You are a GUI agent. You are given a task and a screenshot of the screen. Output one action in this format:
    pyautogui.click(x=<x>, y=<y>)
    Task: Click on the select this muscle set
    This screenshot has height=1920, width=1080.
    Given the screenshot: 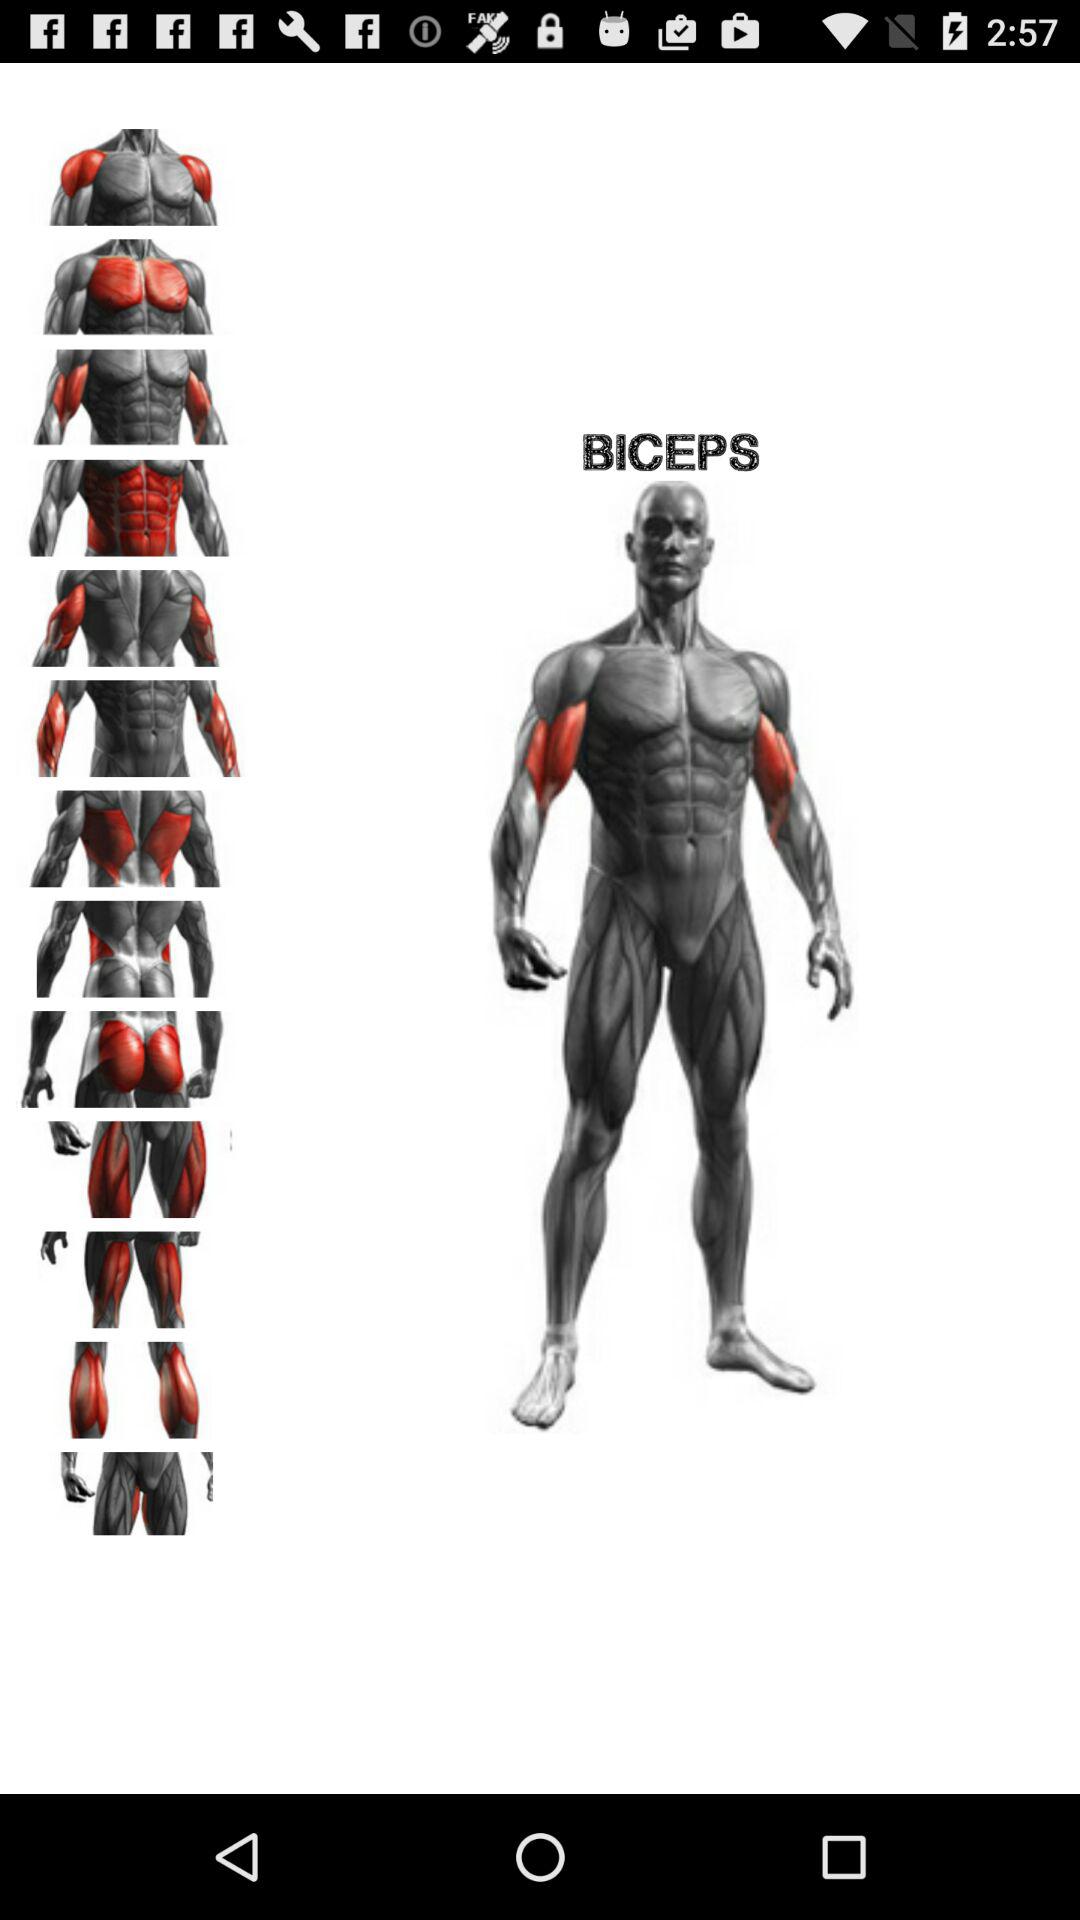 What is the action you would take?
    pyautogui.click(x=131, y=1162)
    